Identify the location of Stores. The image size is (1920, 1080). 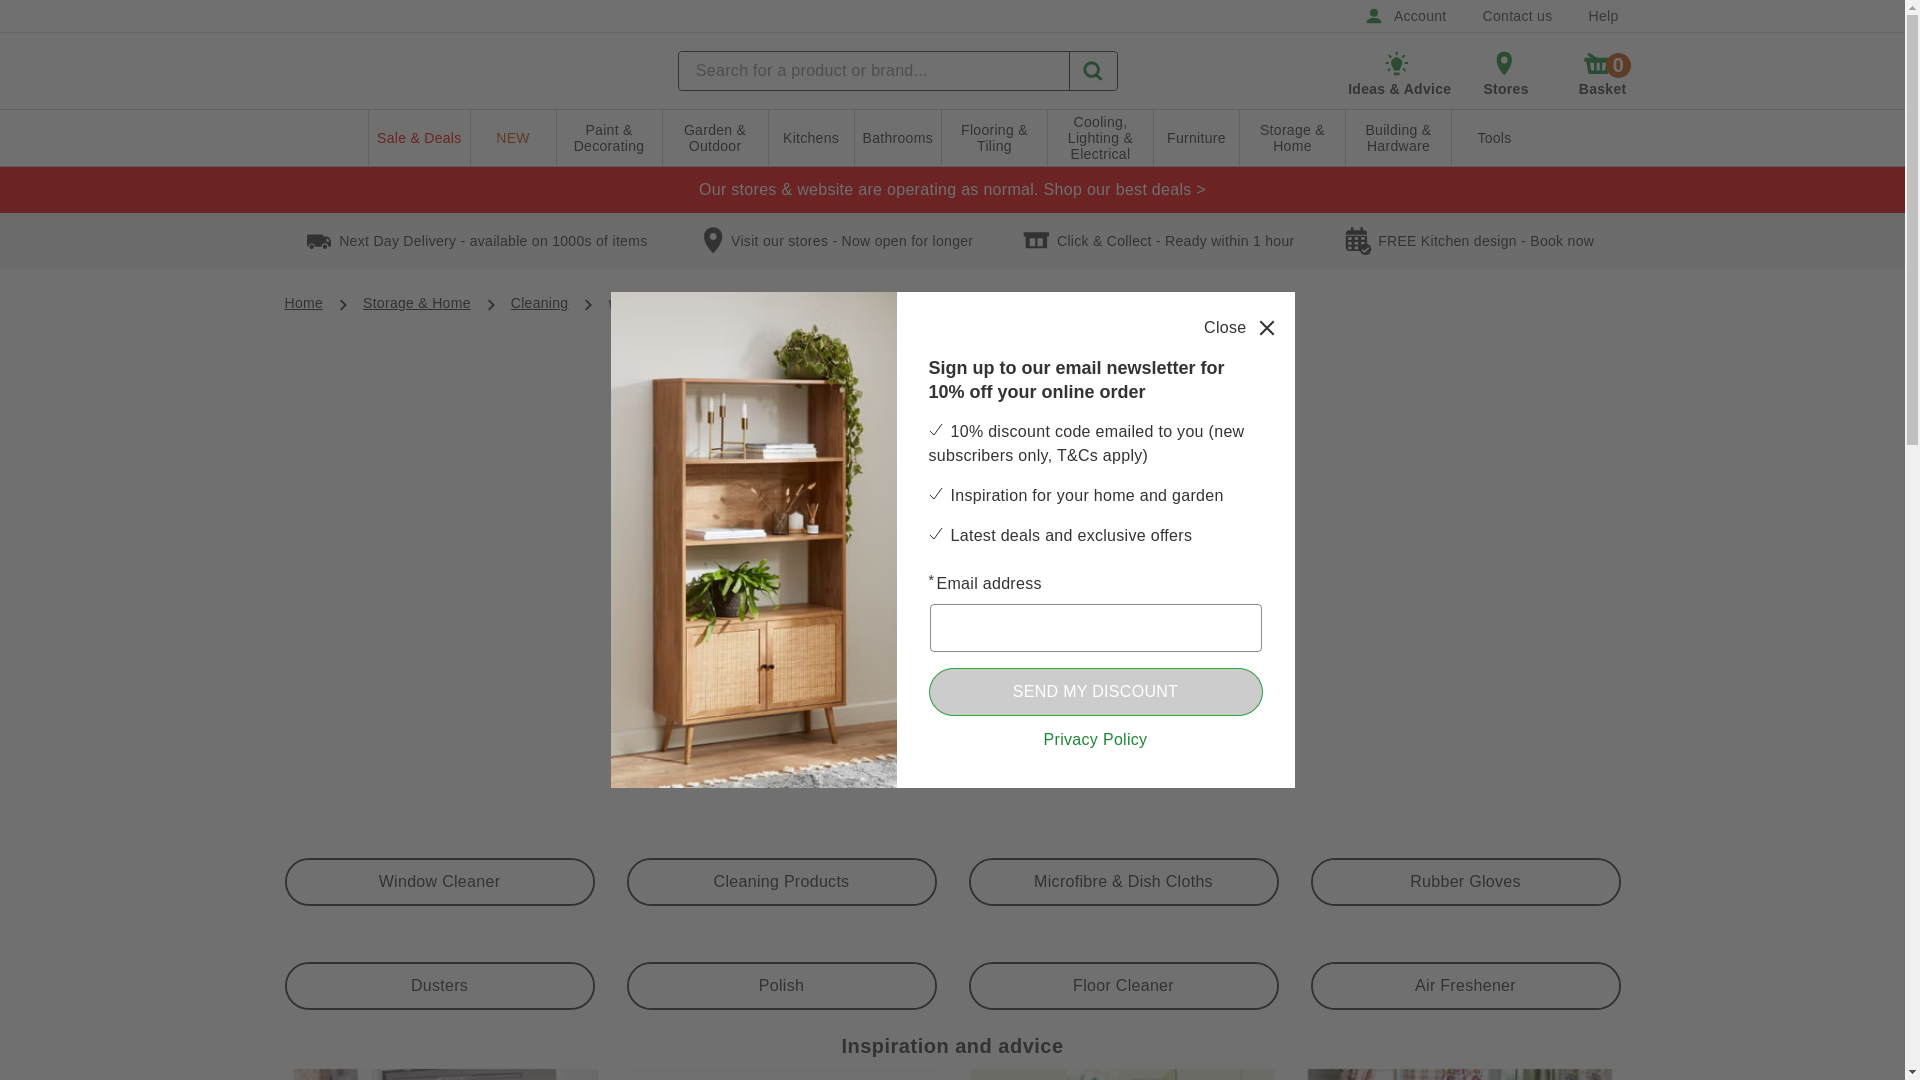
(1404, 16).